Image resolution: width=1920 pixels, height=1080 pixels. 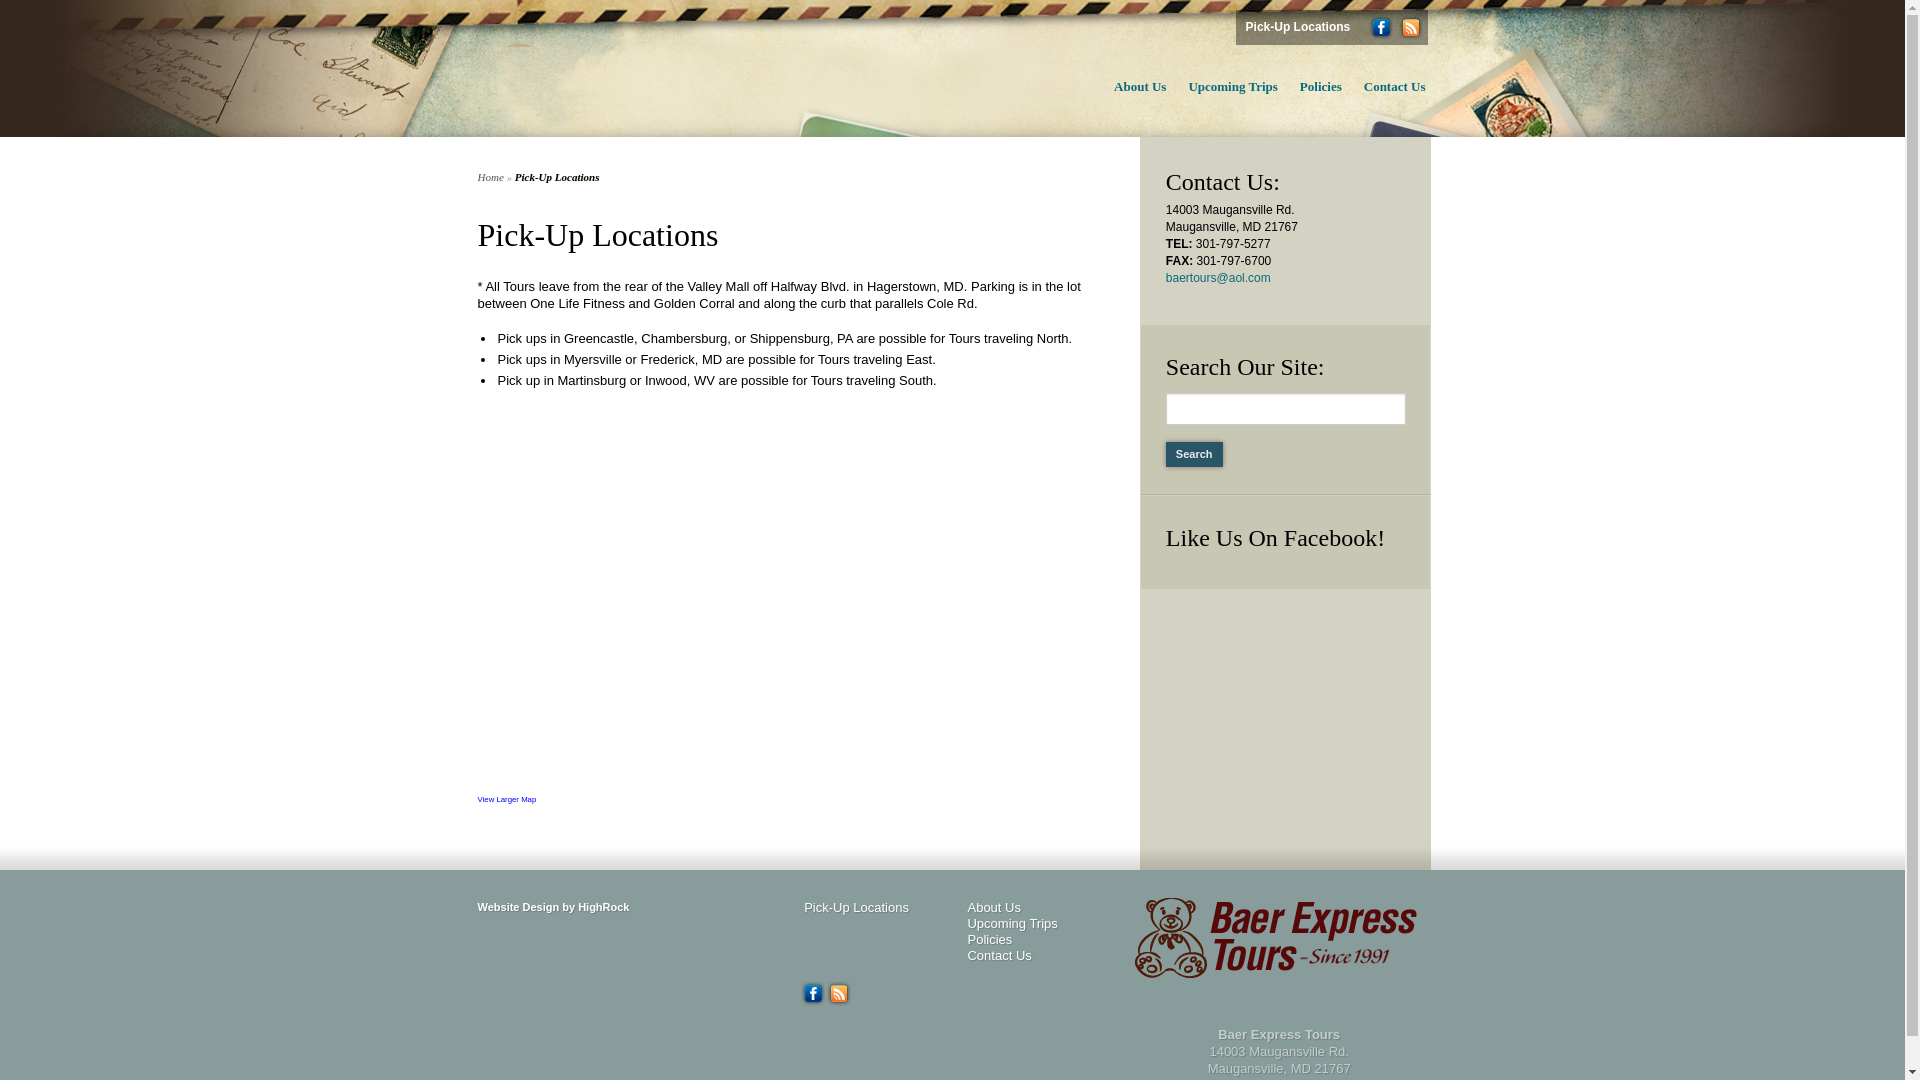 I want to click on Policies, so click(x=989, y=940).